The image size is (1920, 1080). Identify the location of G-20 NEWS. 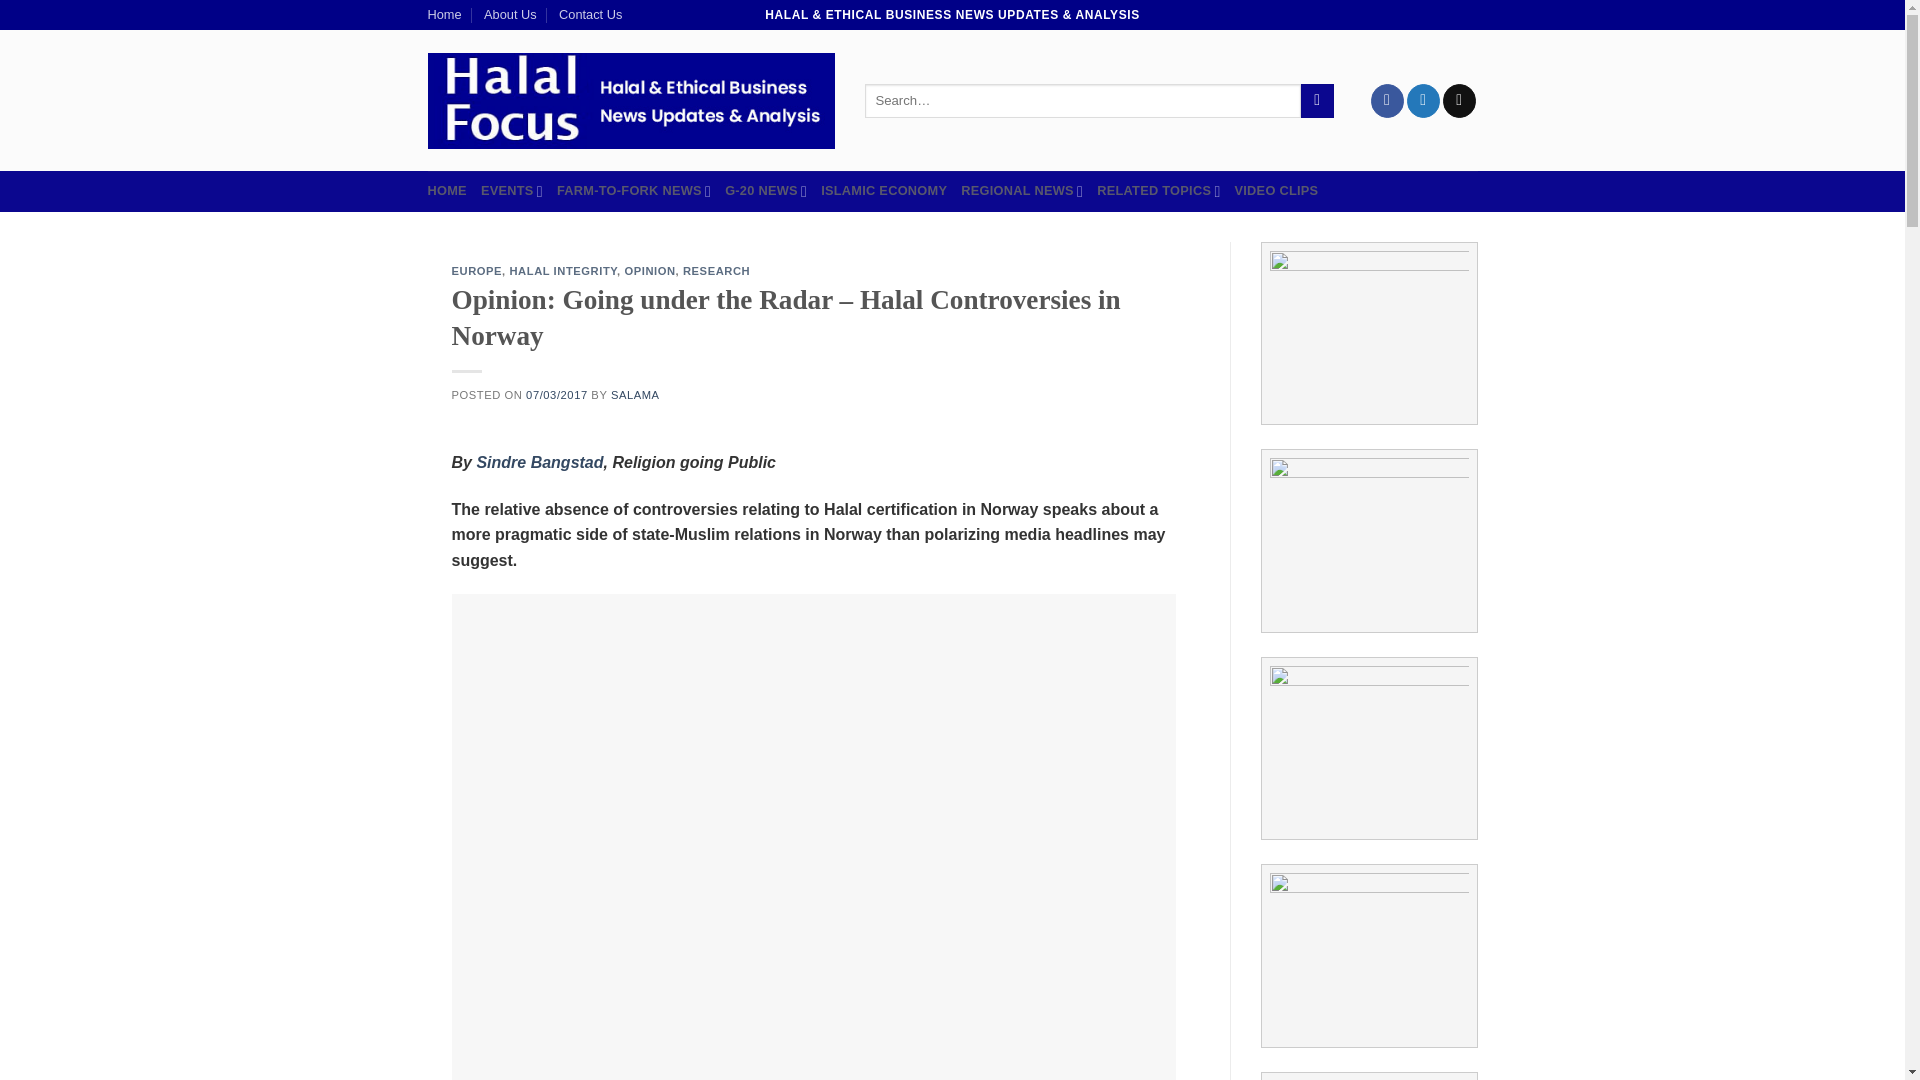
(766, 190).